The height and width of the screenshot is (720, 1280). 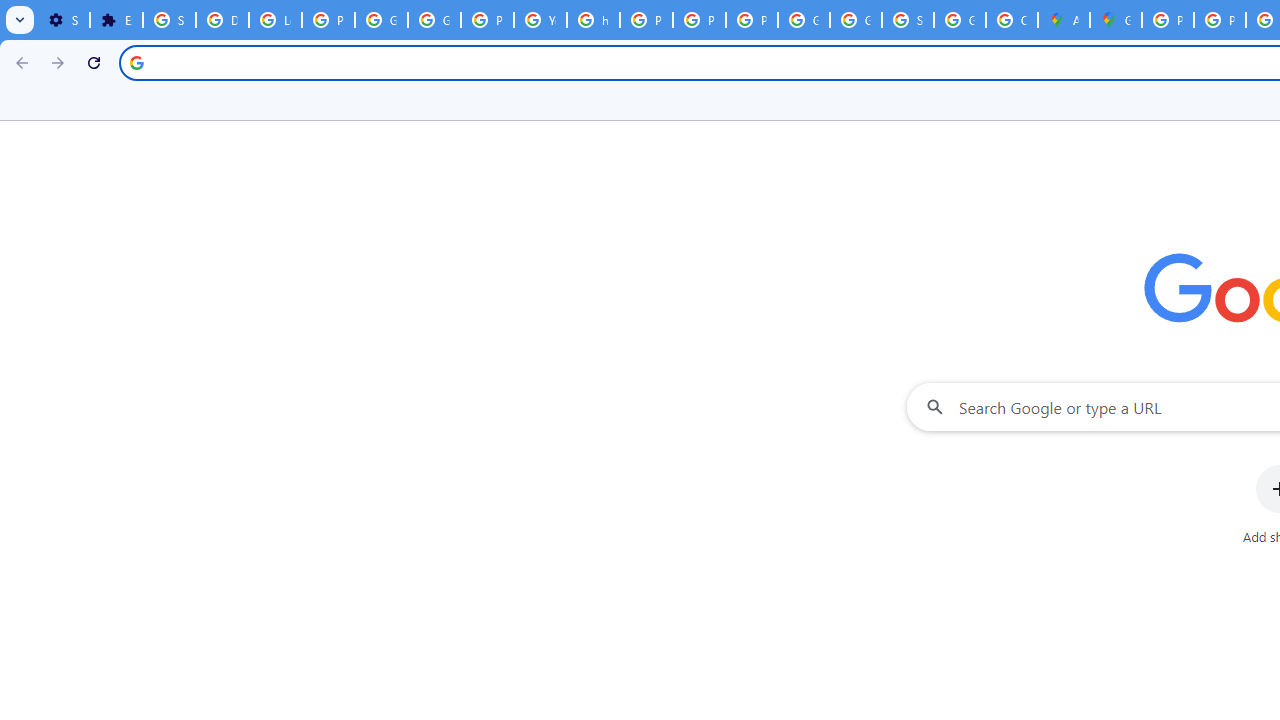 What do you see at coordinates (63, 20) in the screenshot?
I see `Settings - On startup` at bounding box center [63, 20].